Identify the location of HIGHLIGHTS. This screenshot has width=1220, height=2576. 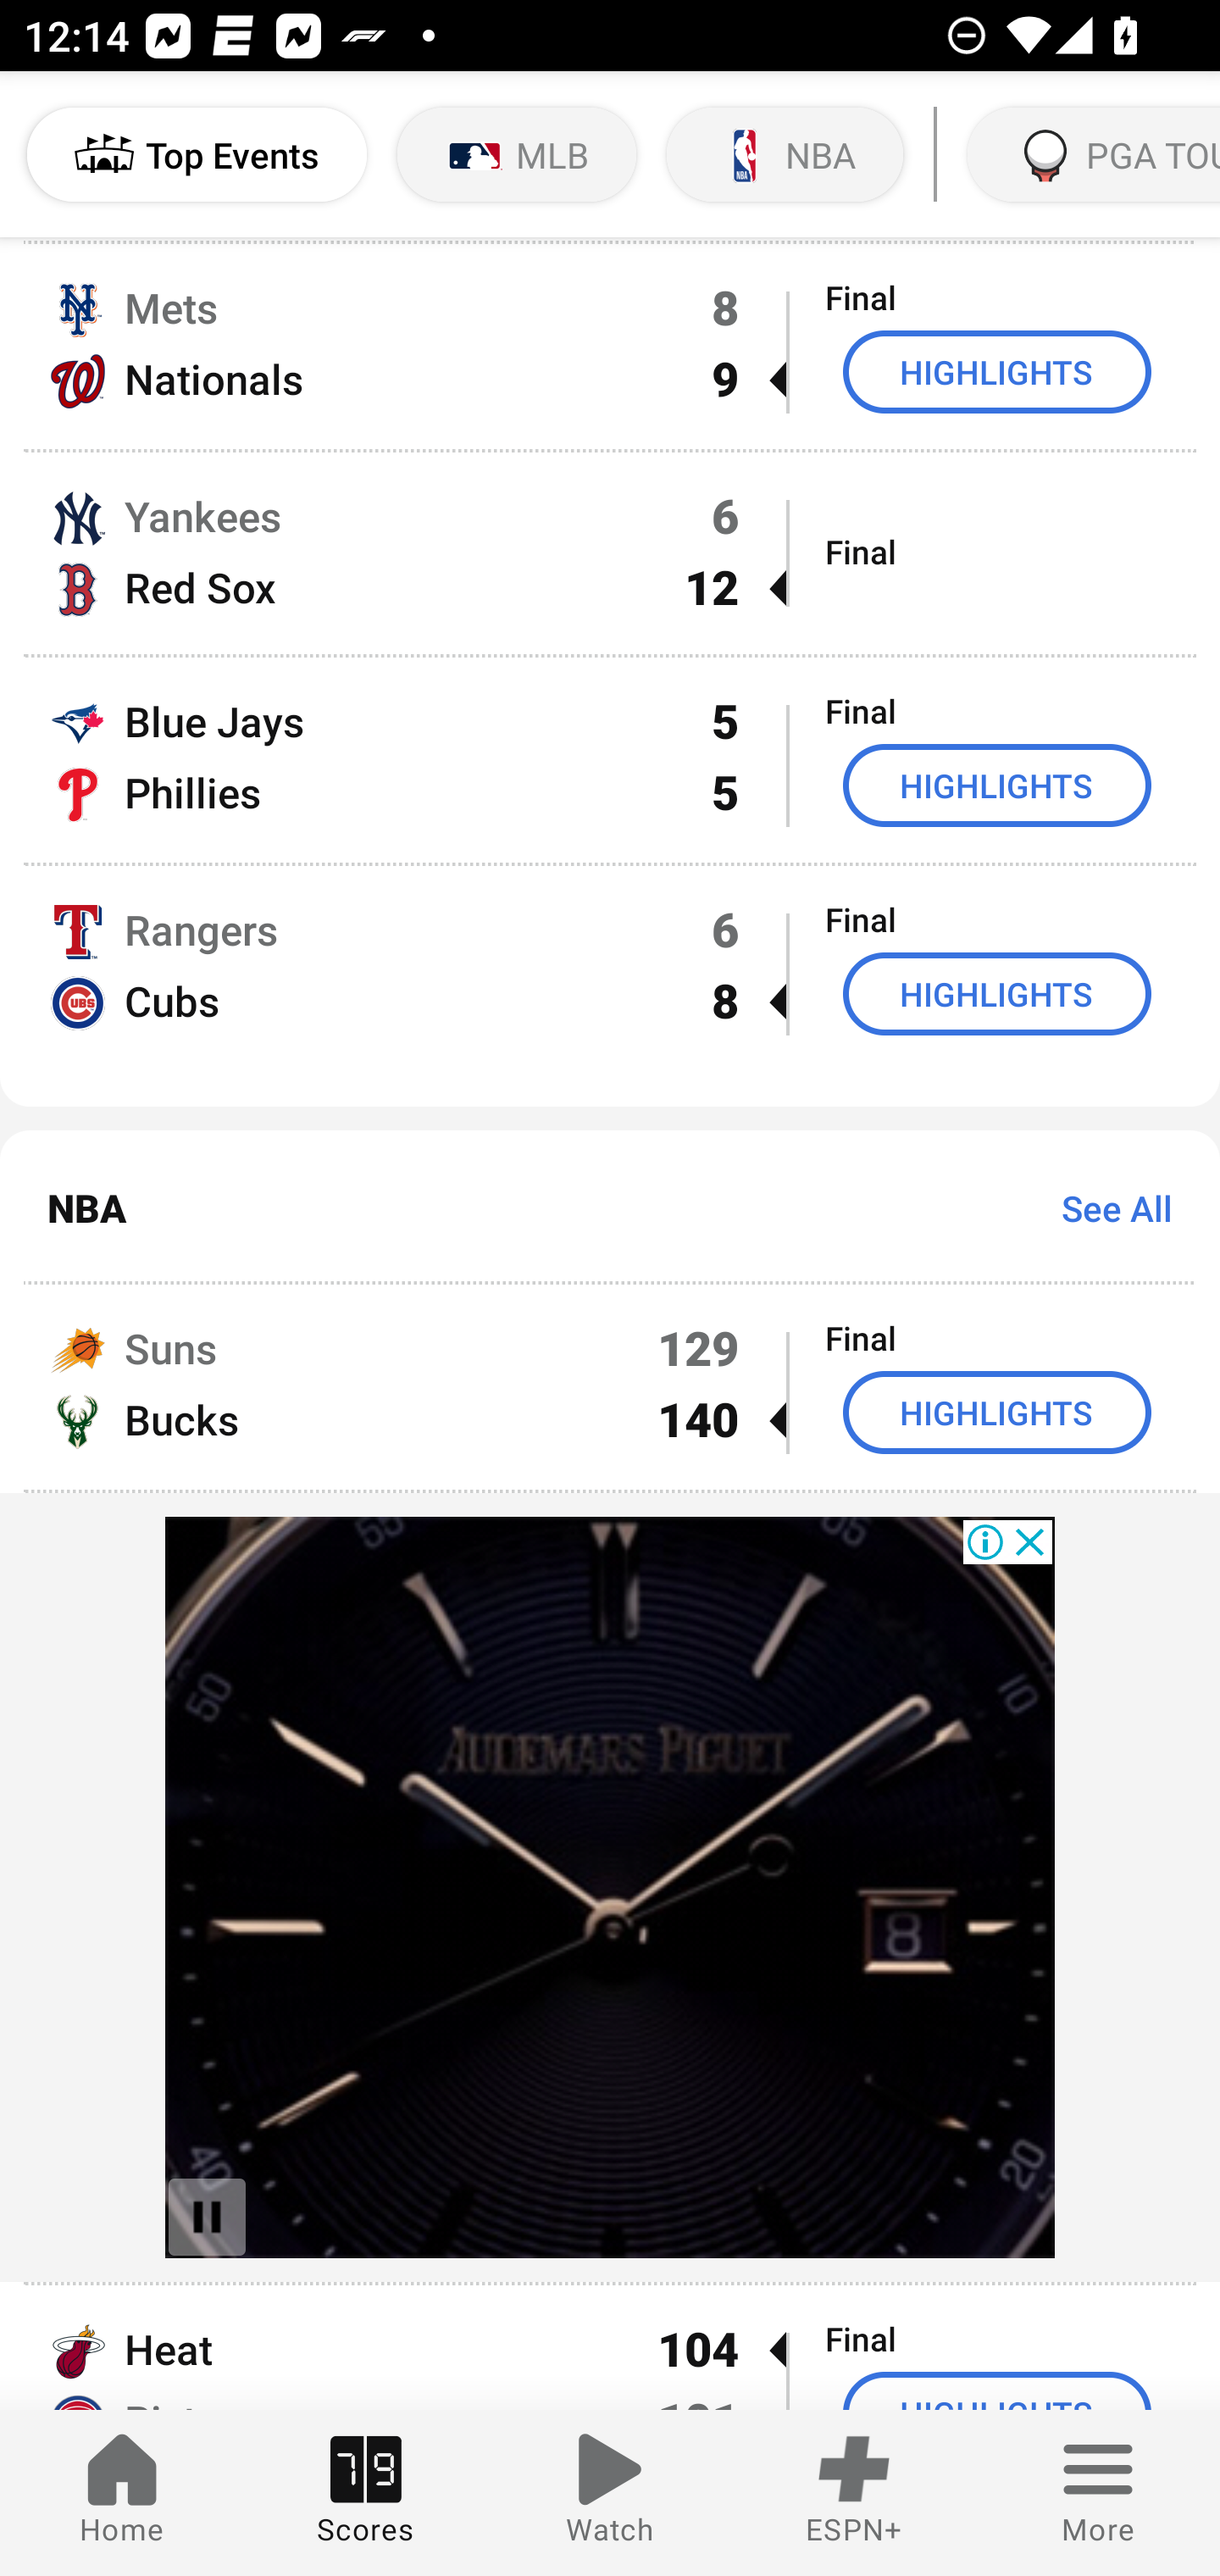
(997, 785).